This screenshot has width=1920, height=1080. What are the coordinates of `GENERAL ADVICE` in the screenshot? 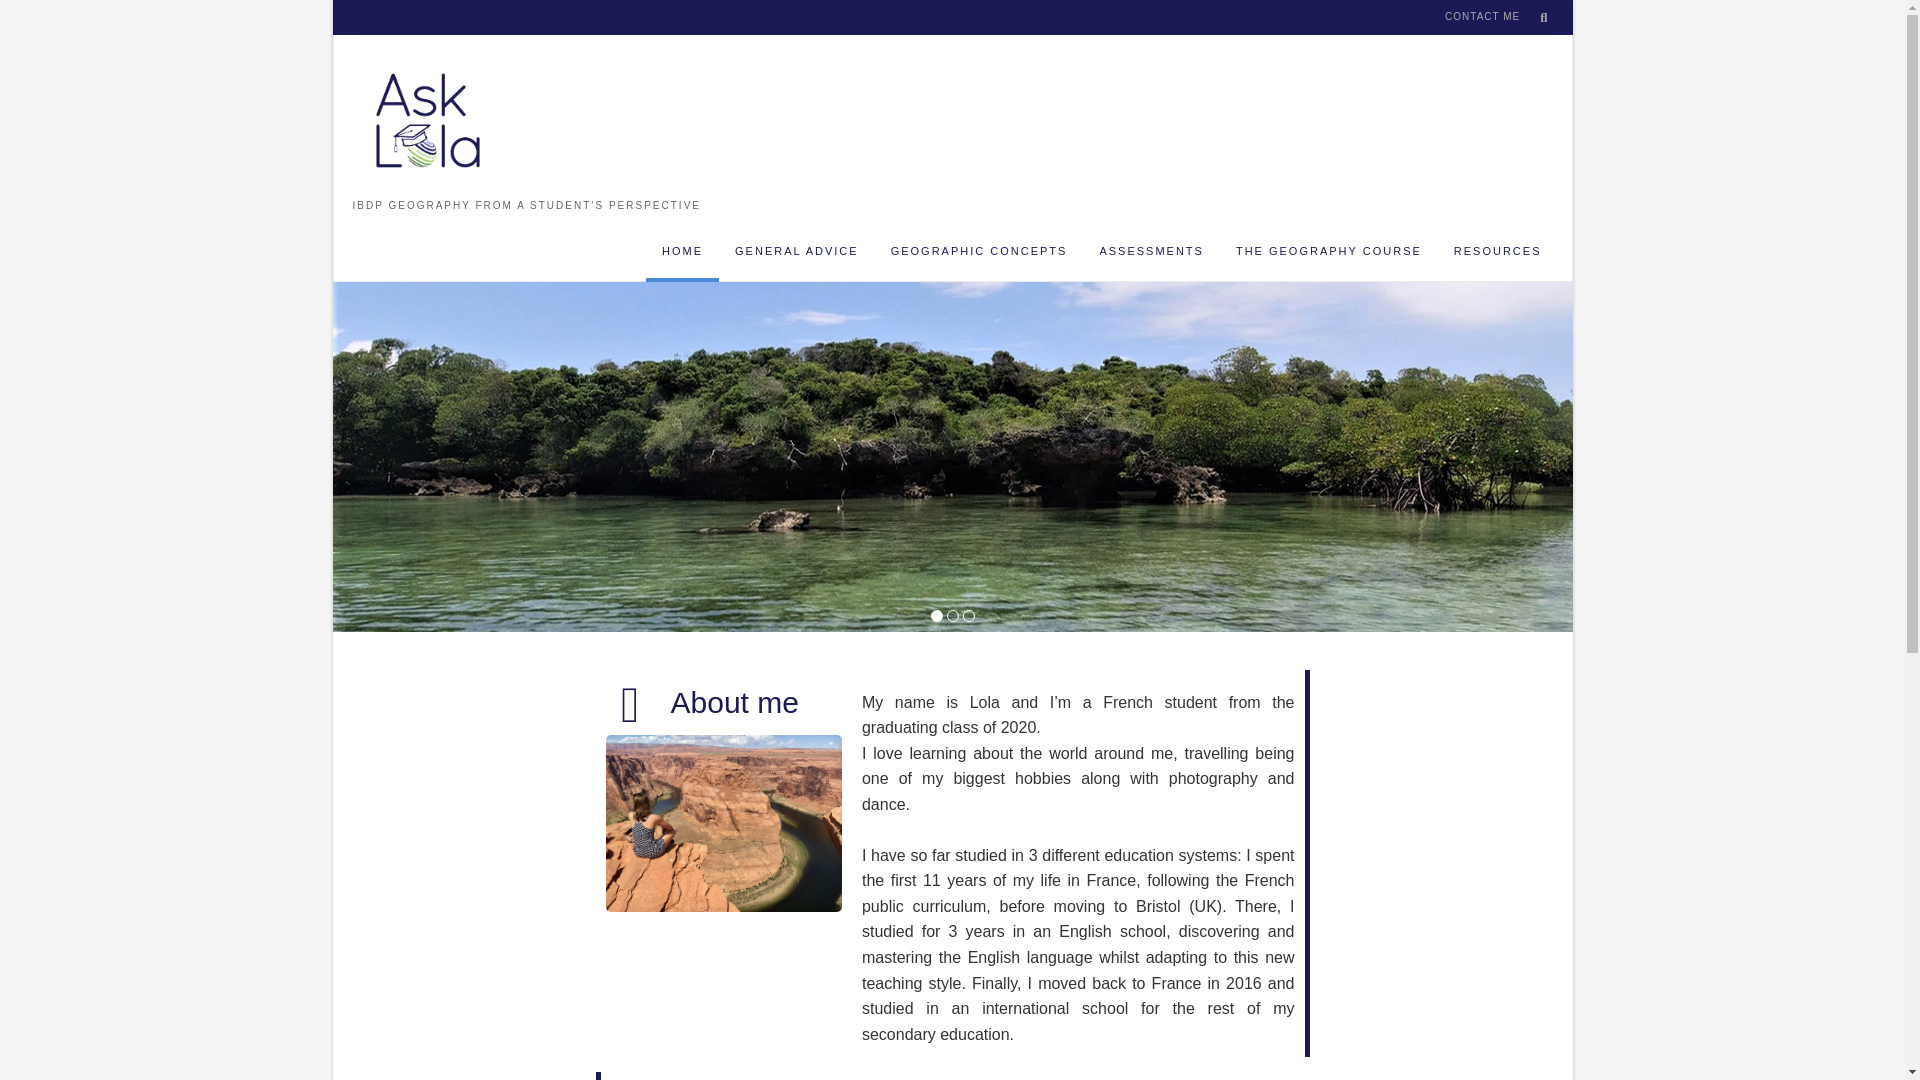 It's located at (796, 258).